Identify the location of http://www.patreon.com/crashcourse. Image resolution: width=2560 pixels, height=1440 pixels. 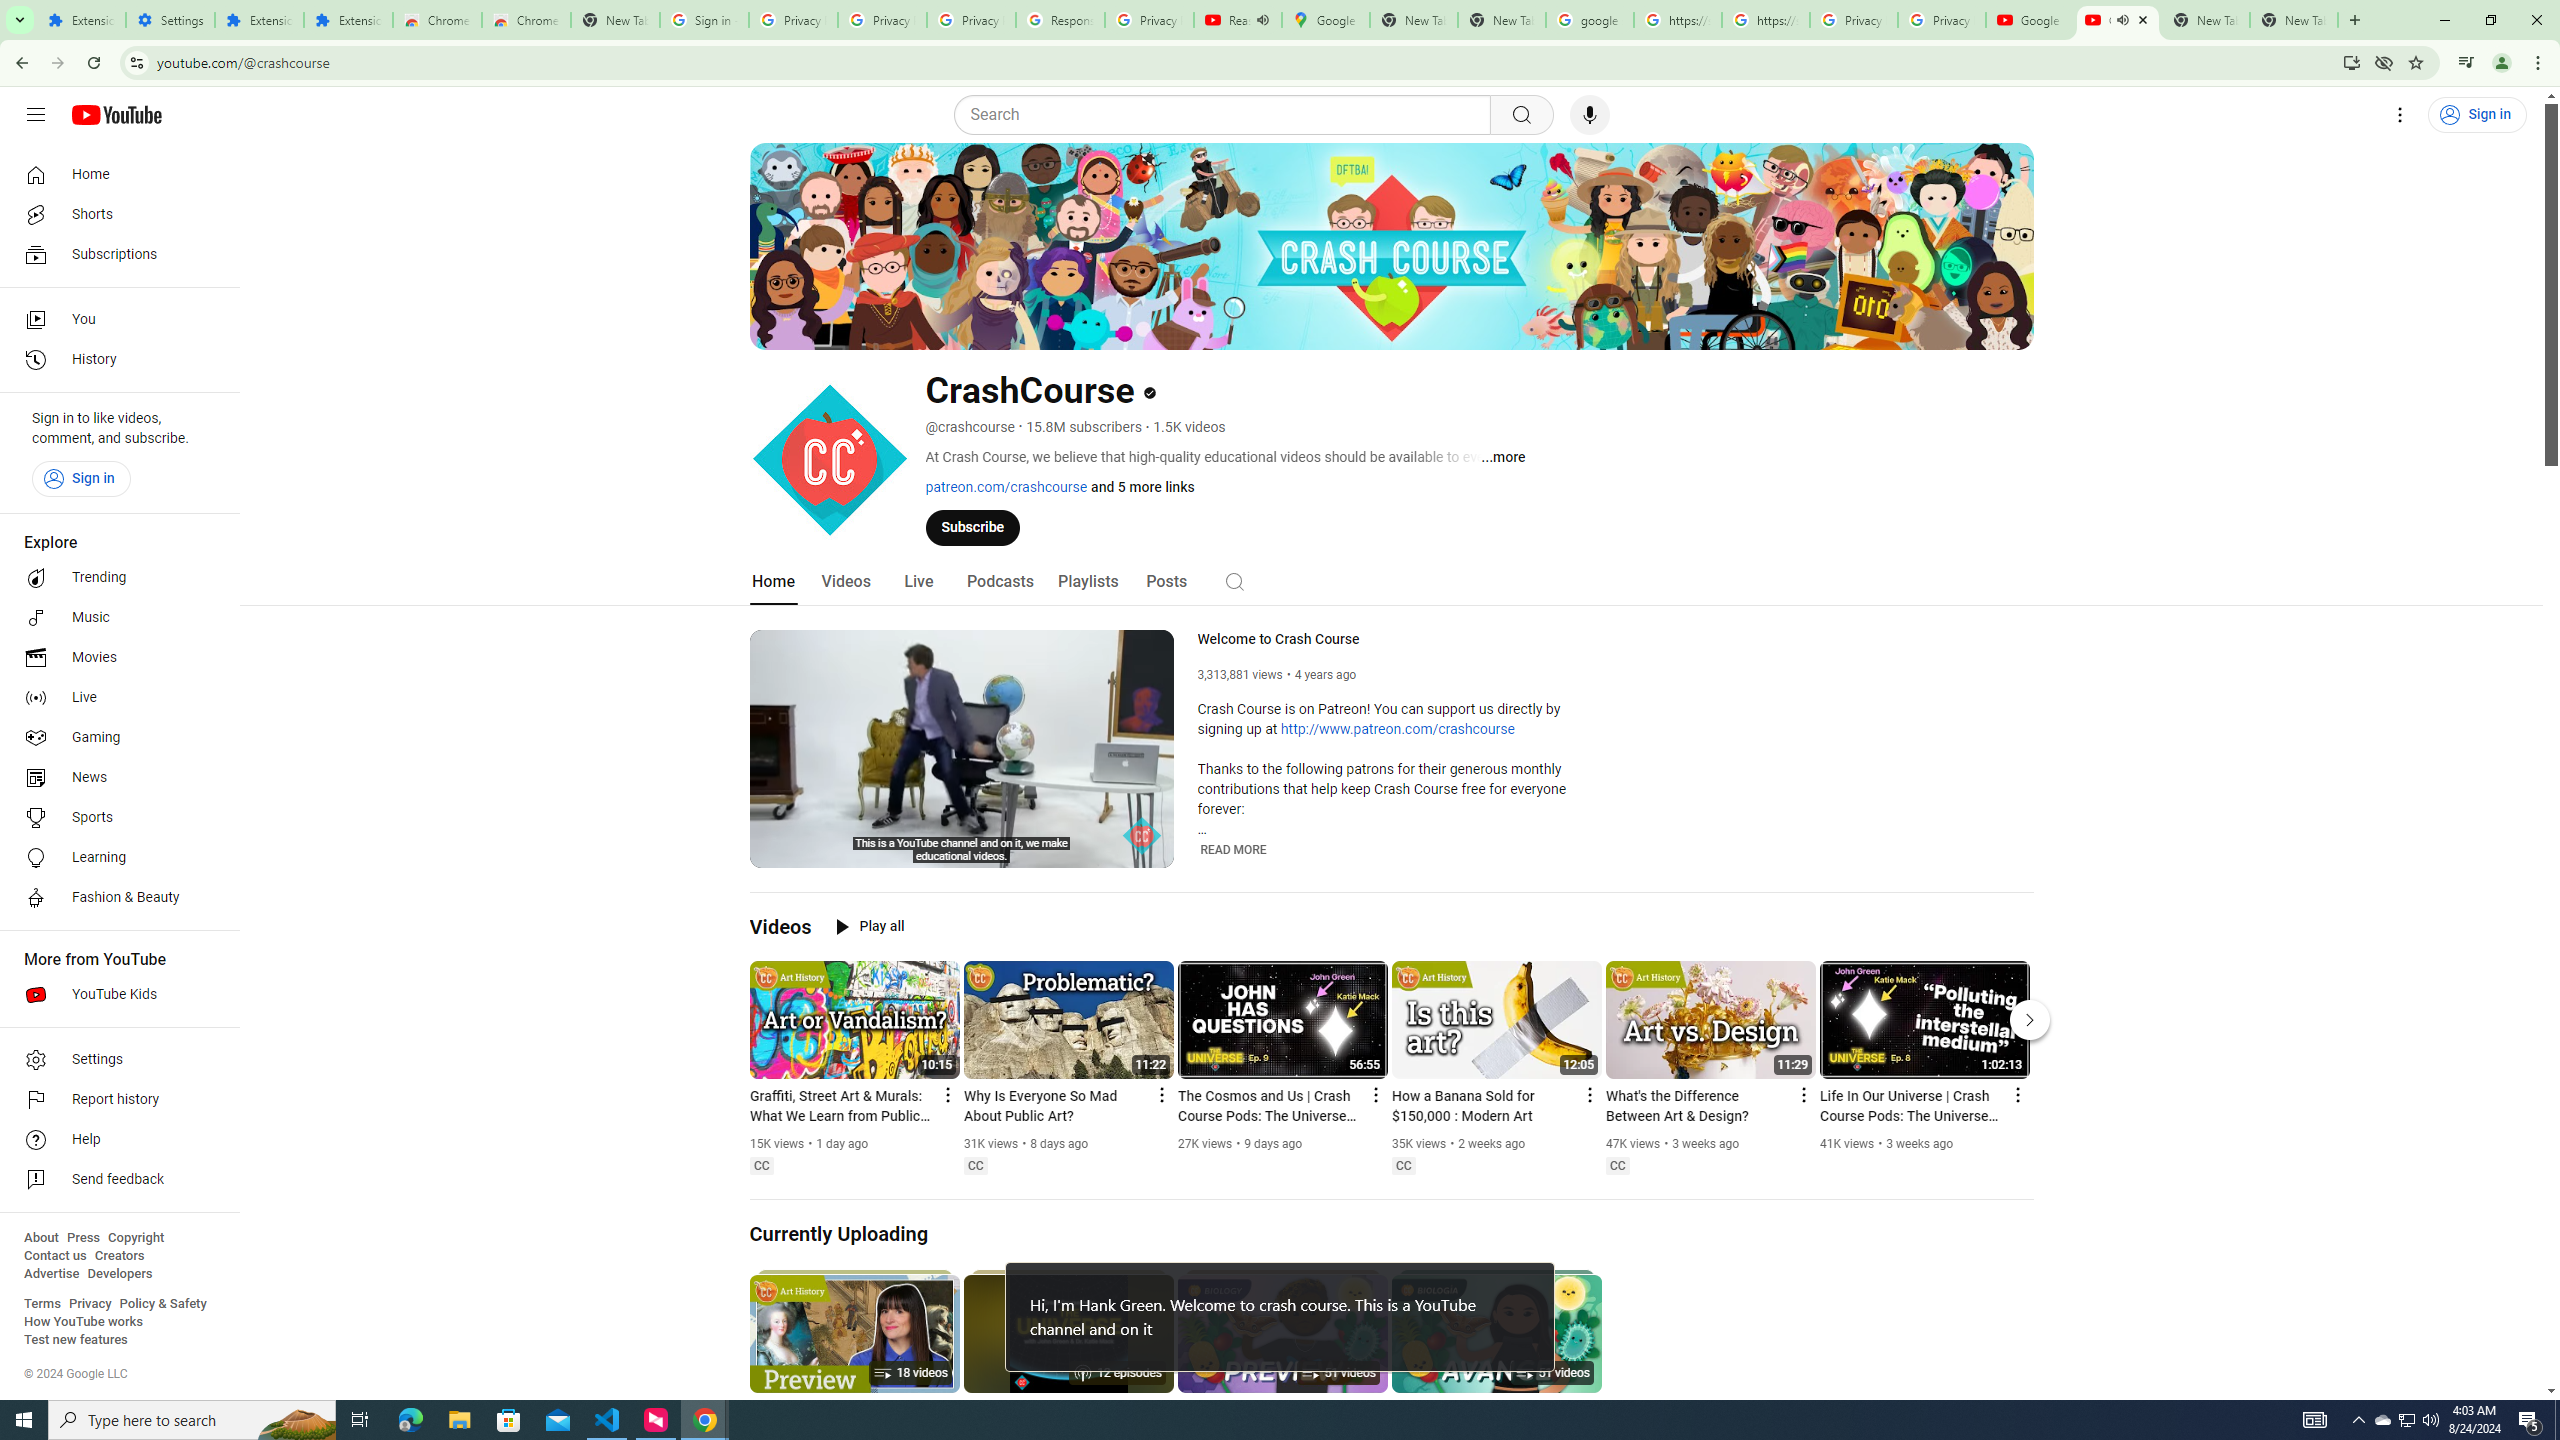
(1398, 730).